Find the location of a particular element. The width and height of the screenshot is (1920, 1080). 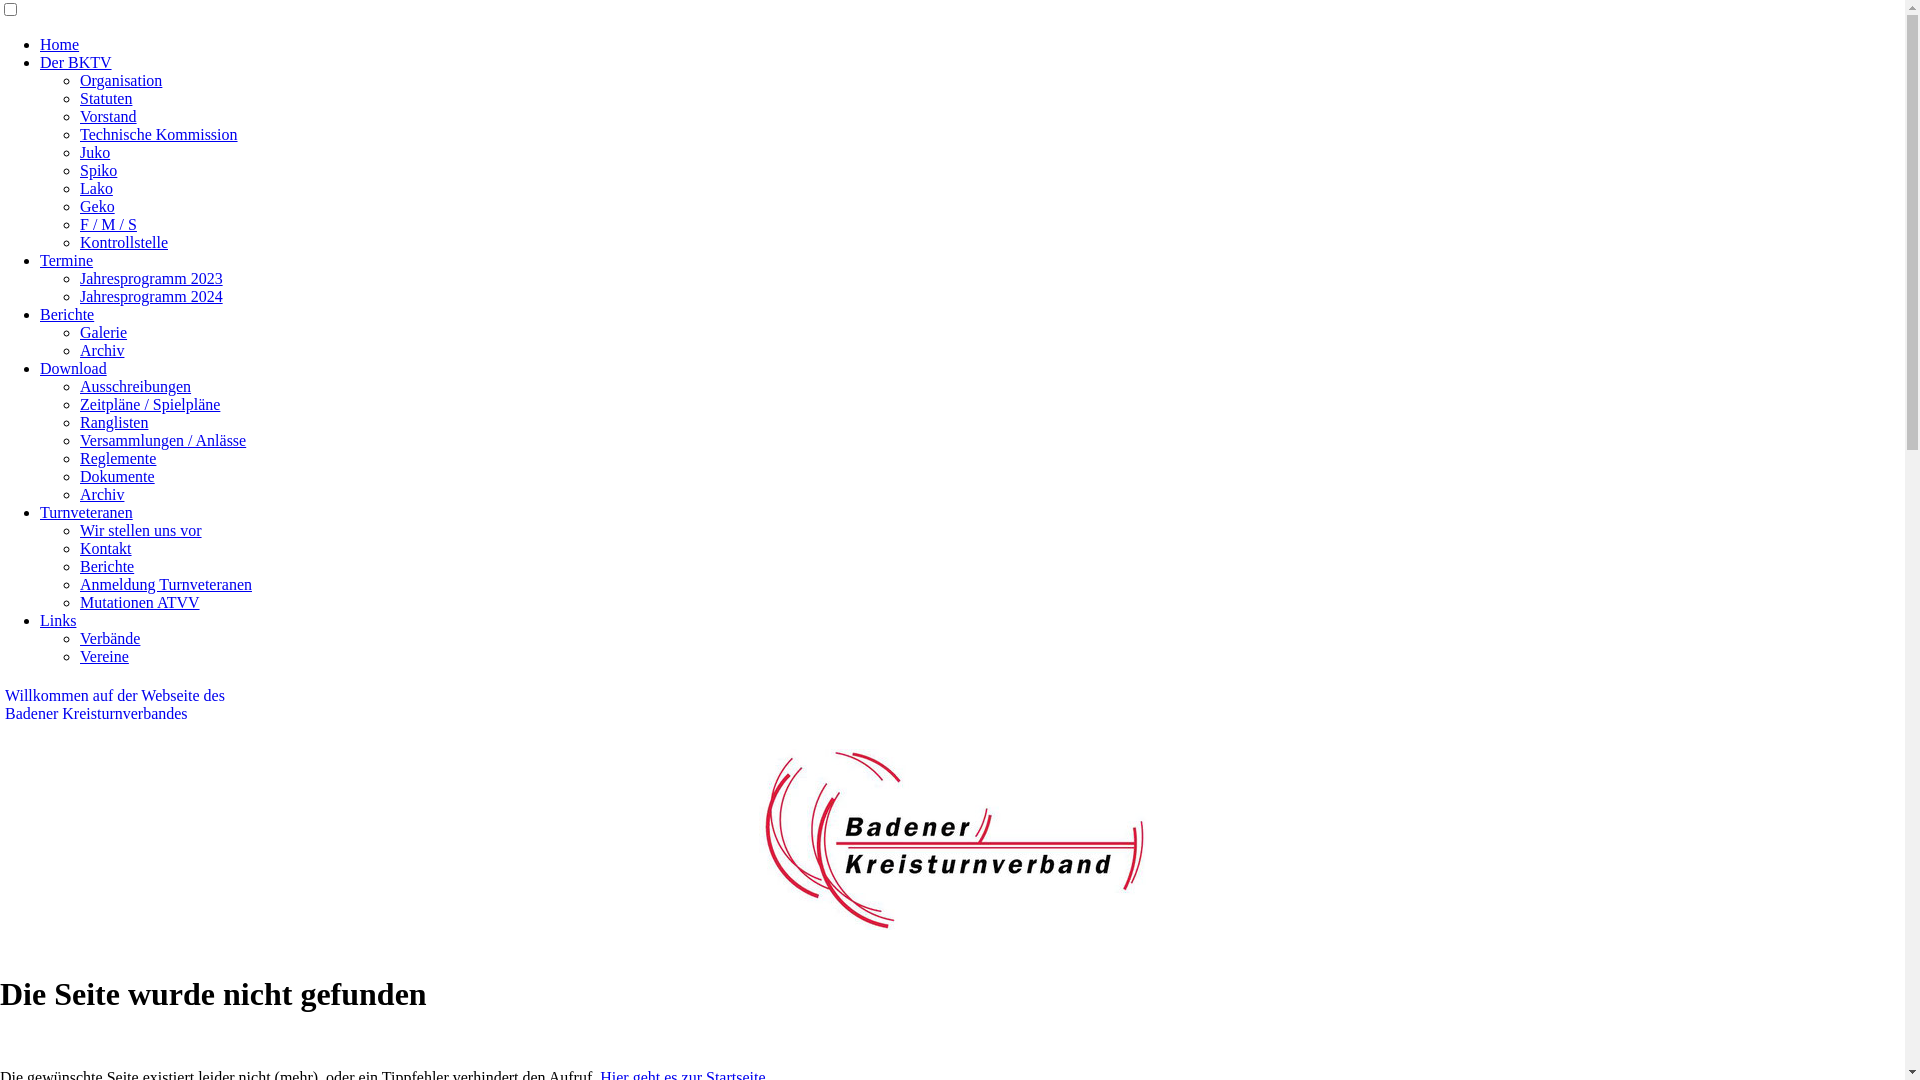

Jahresprogramm 2024 is located at coordinates (152, 296).